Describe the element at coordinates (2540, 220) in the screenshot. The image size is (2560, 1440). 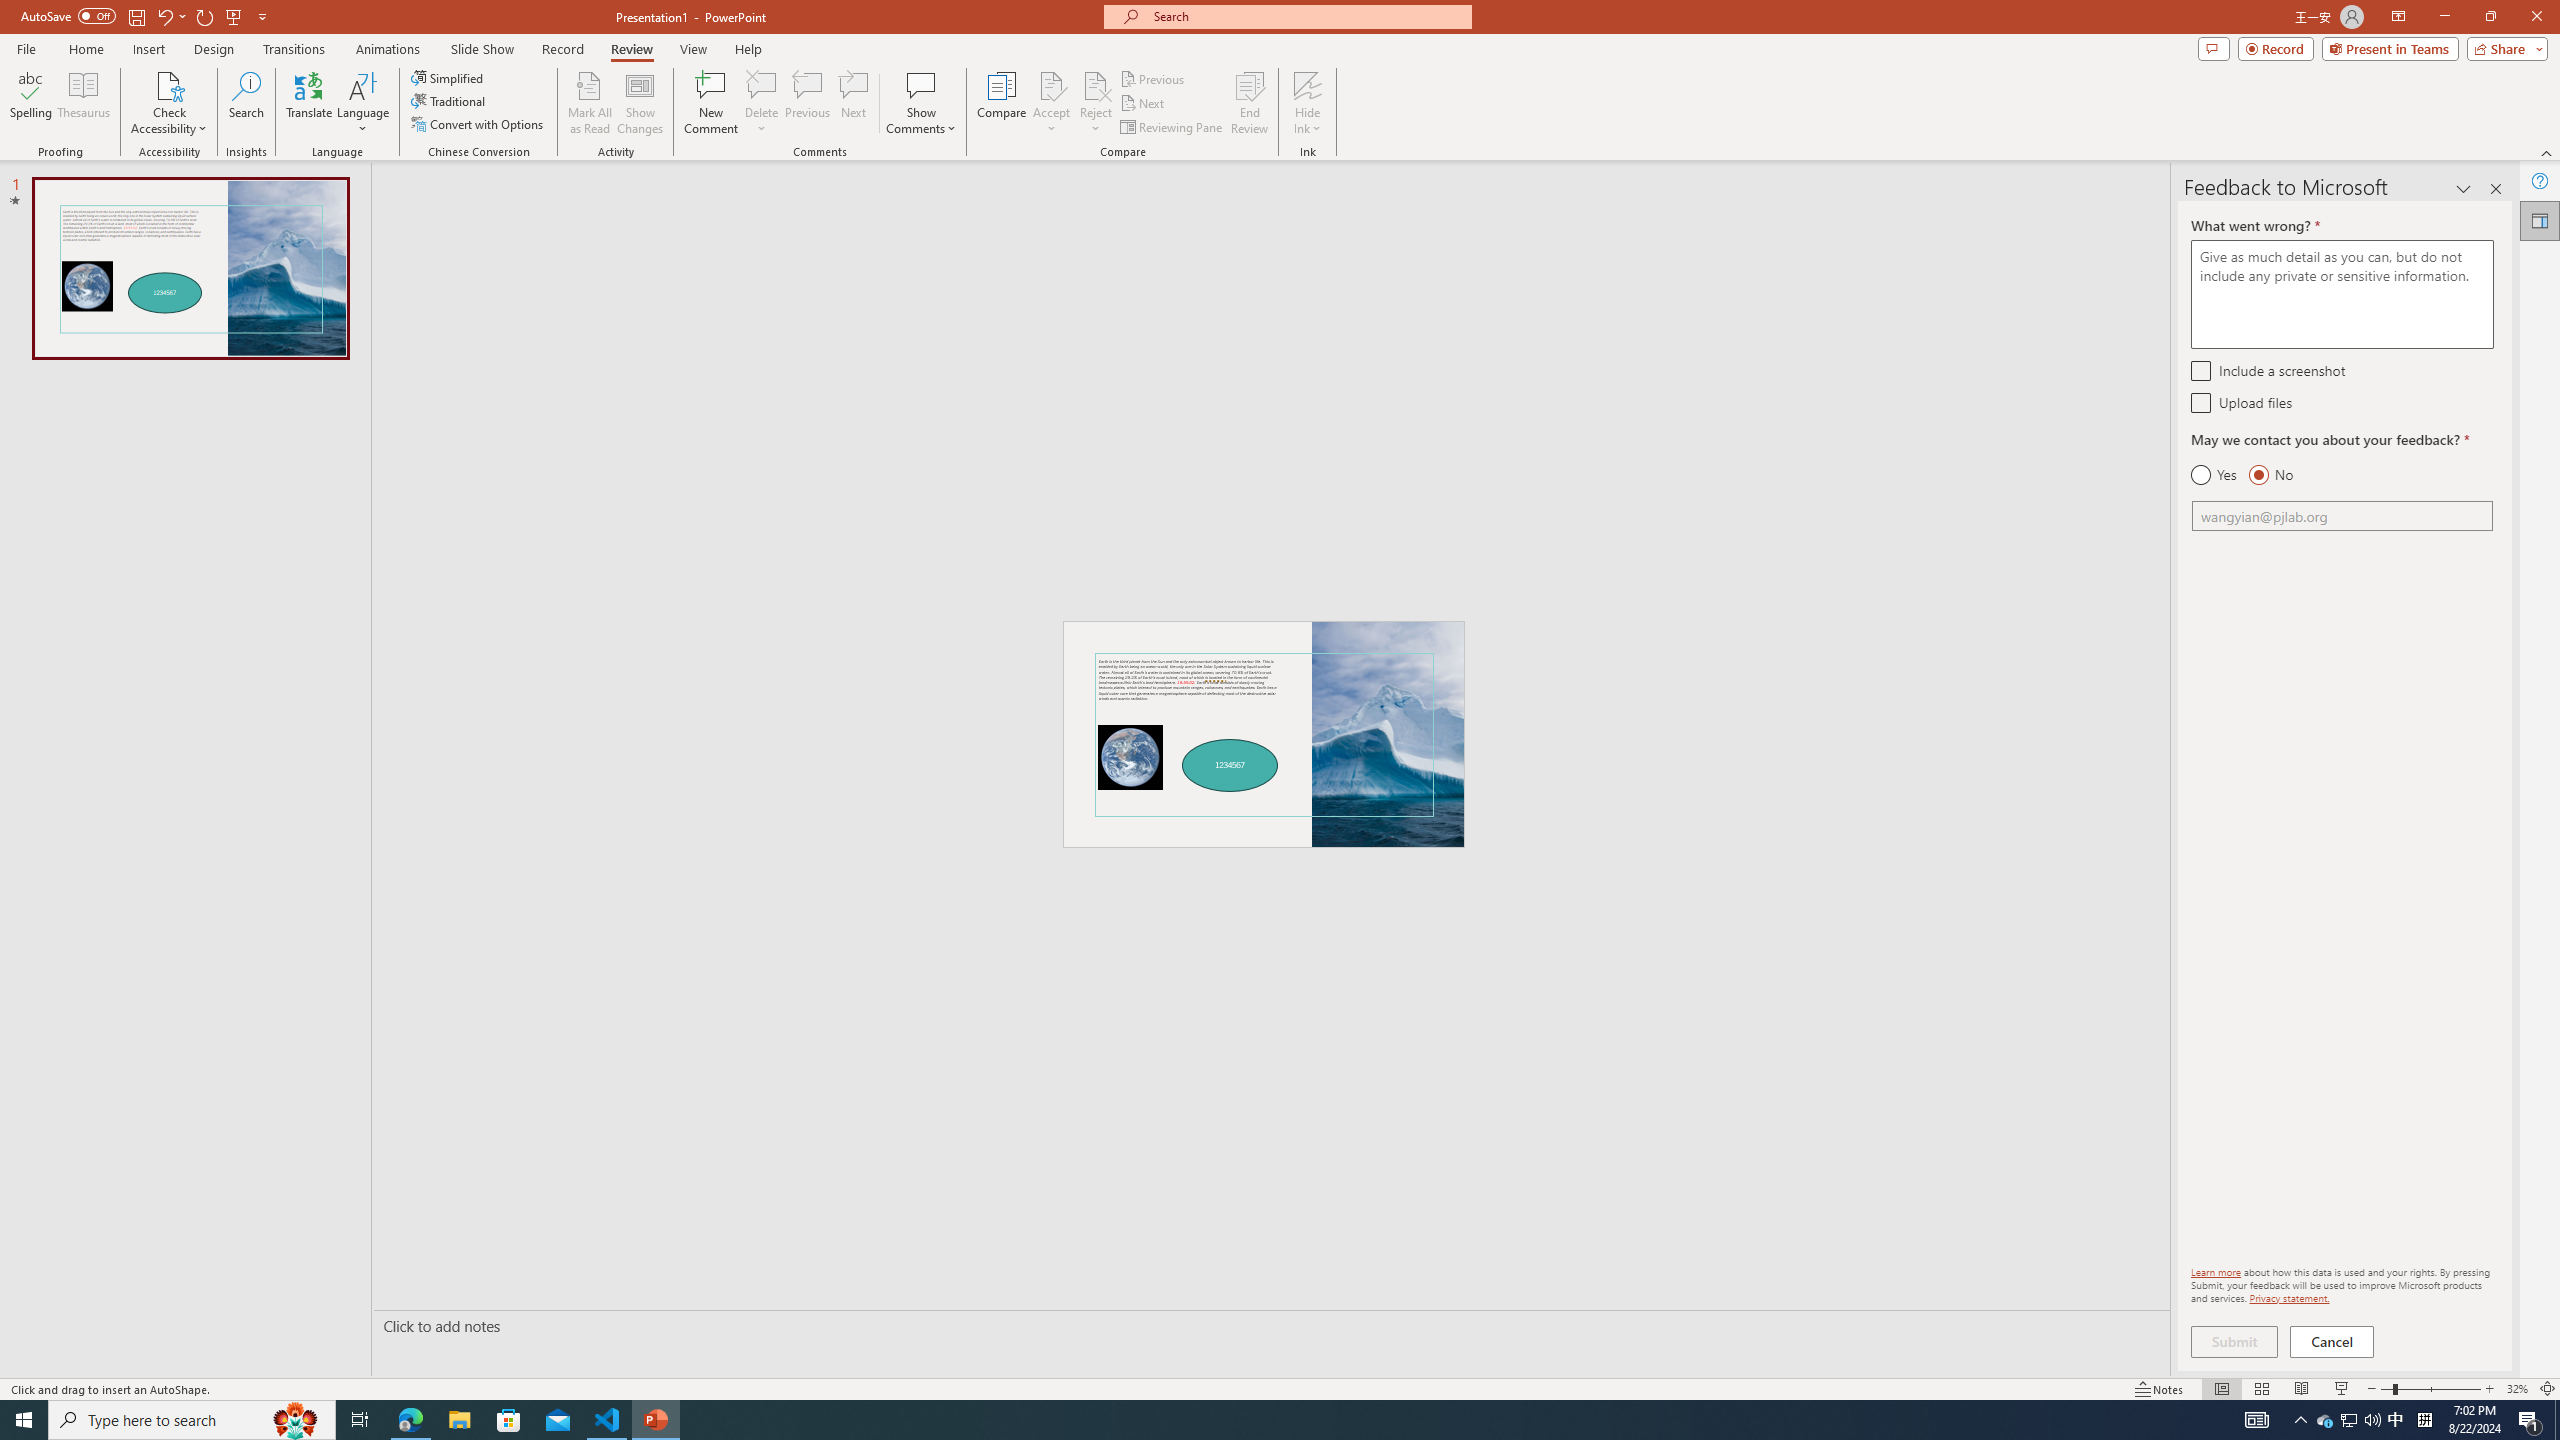
I see `Feedback to Microsoft` at that location.